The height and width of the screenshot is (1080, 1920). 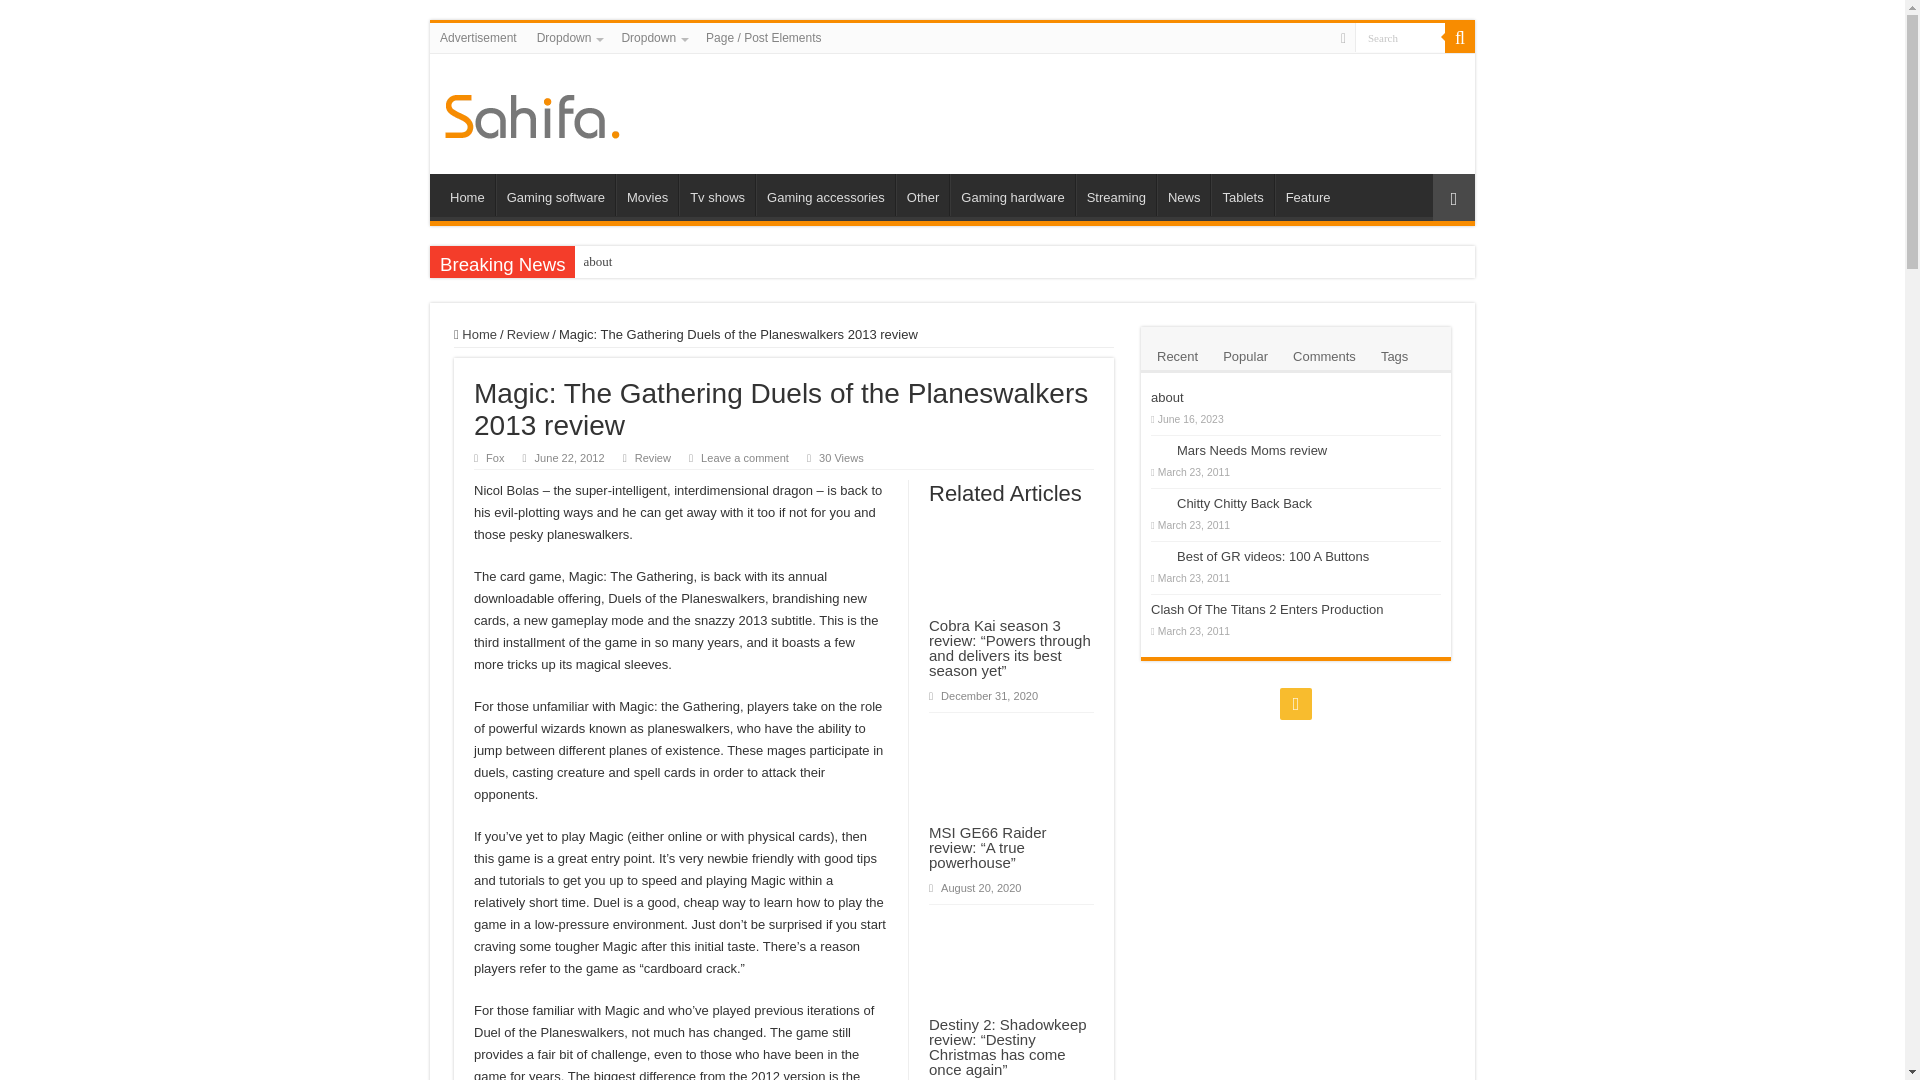 I want to click on about, so click(x=898, y=262).